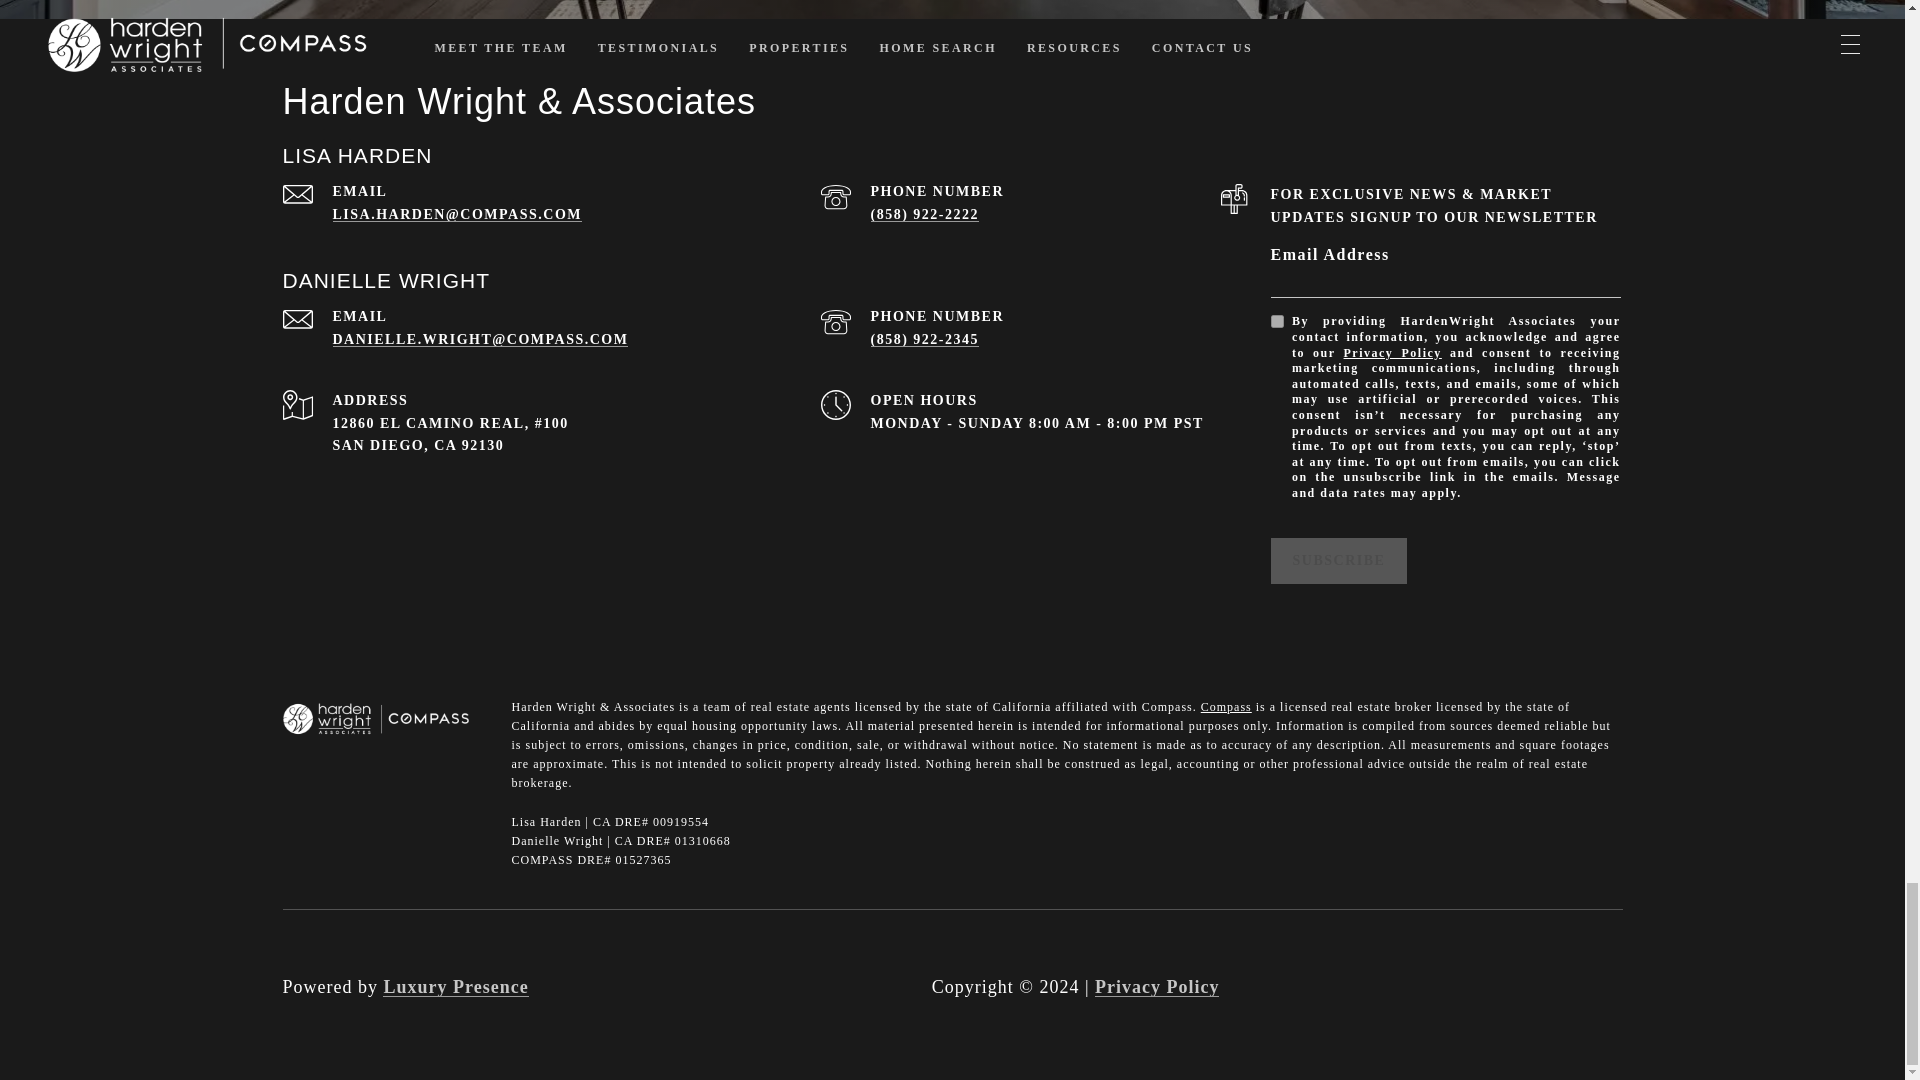 The width and height of the screenshot is (1920, 1080). Describe the element at coordinates (1276, 322) in the screenshot. I see `on` at that location.